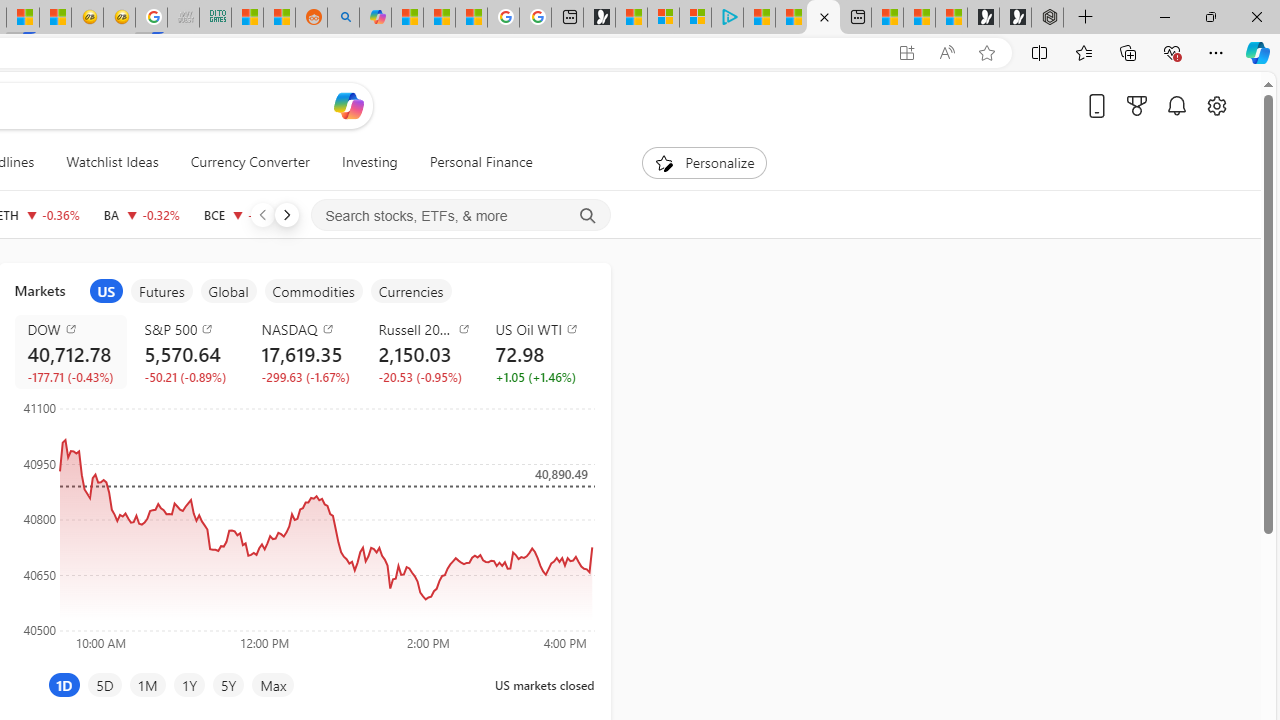 This screenshot has height=720, width=1280. I want to click on App available. Install Start Money, so click(906, 53).